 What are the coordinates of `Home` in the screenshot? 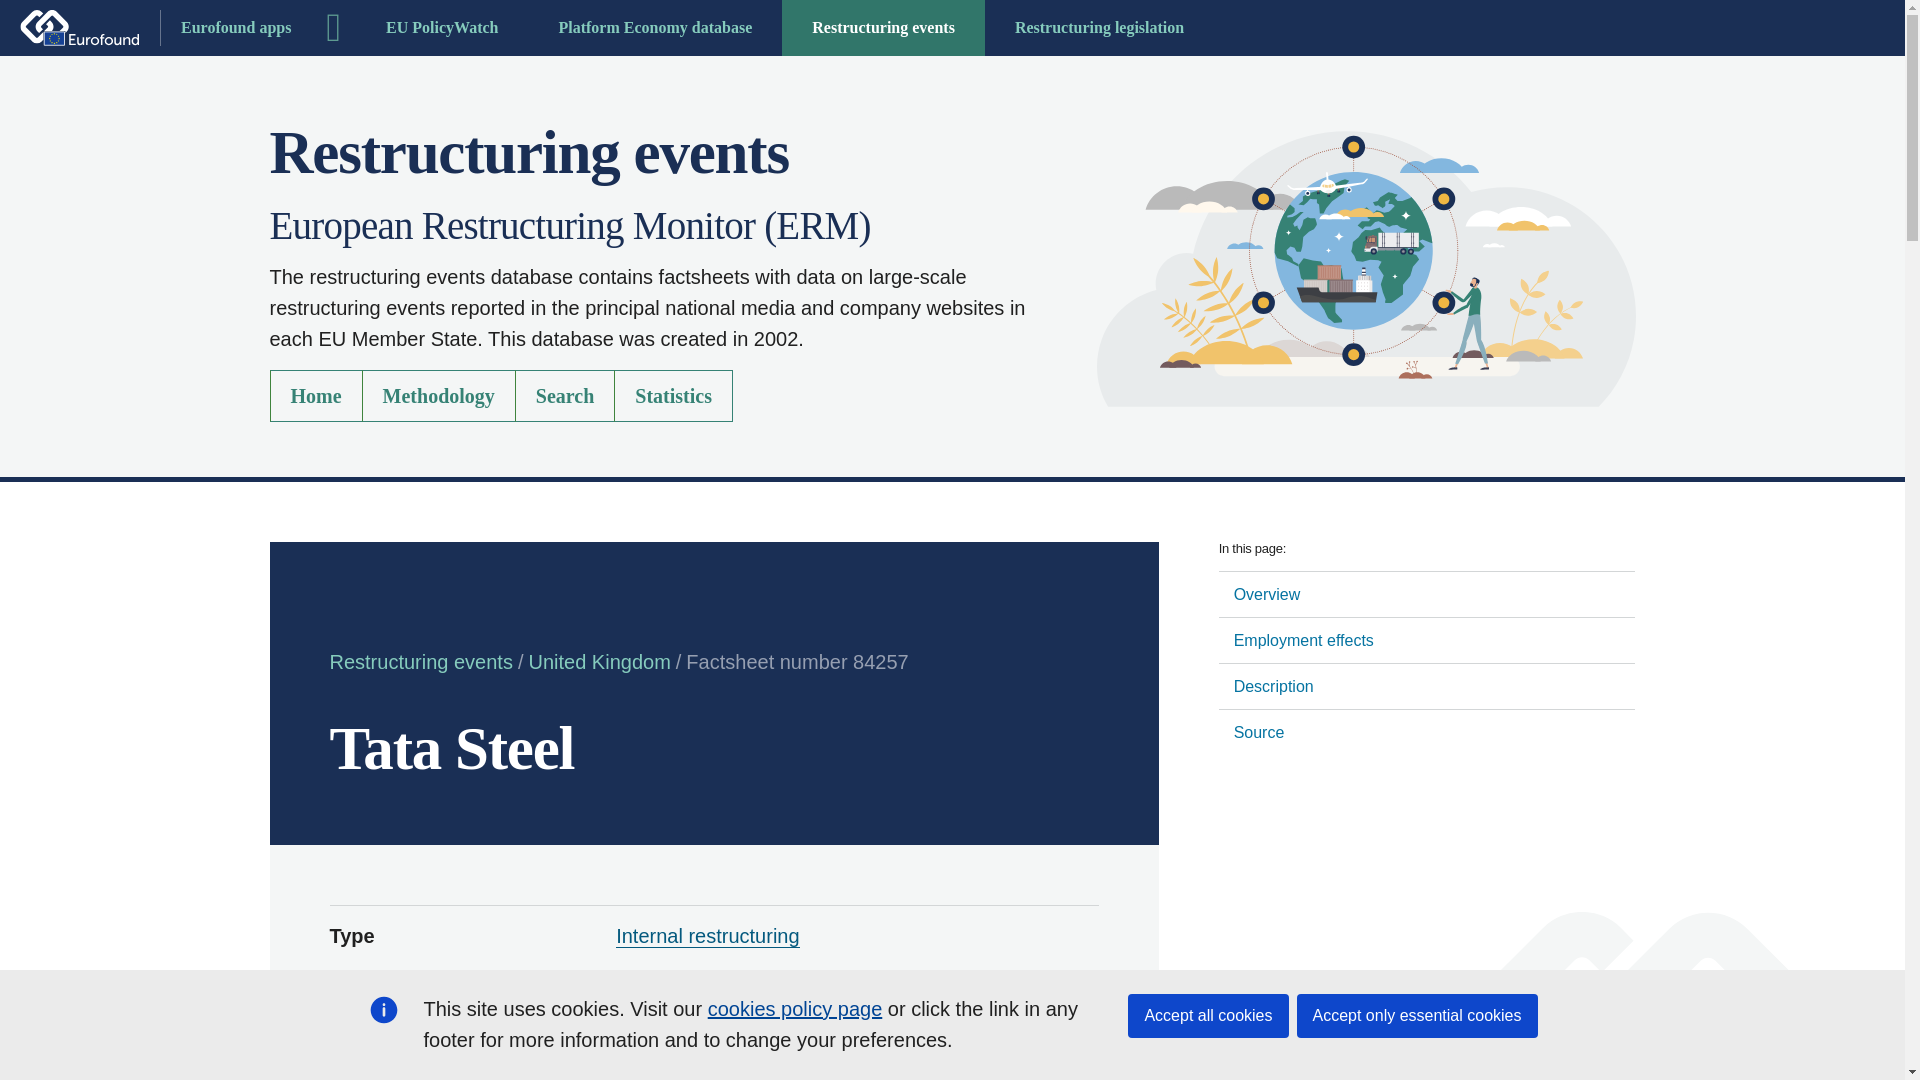 It's located at (316, 396).